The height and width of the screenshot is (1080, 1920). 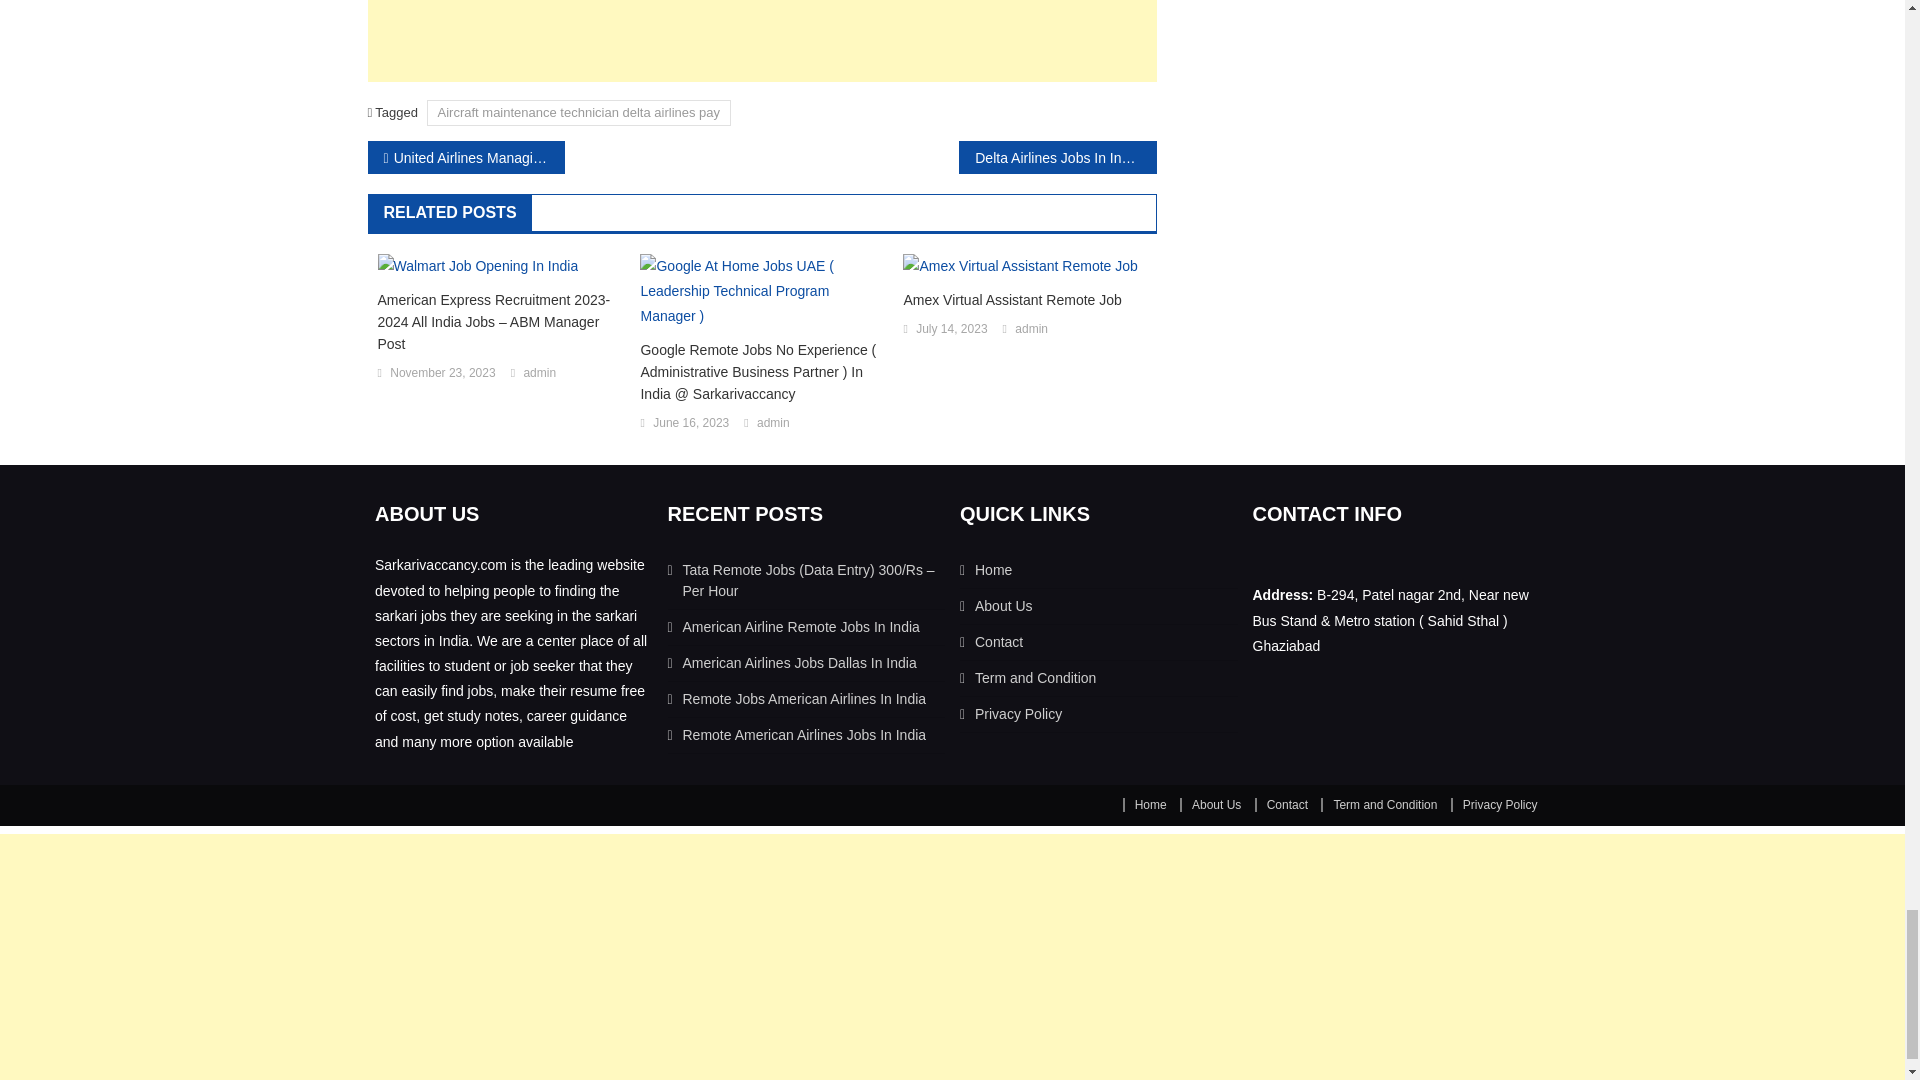 What do you see at coordinates (1032, 330) in the screenshot?
I see `admin` at bounding box center [1032, 330].